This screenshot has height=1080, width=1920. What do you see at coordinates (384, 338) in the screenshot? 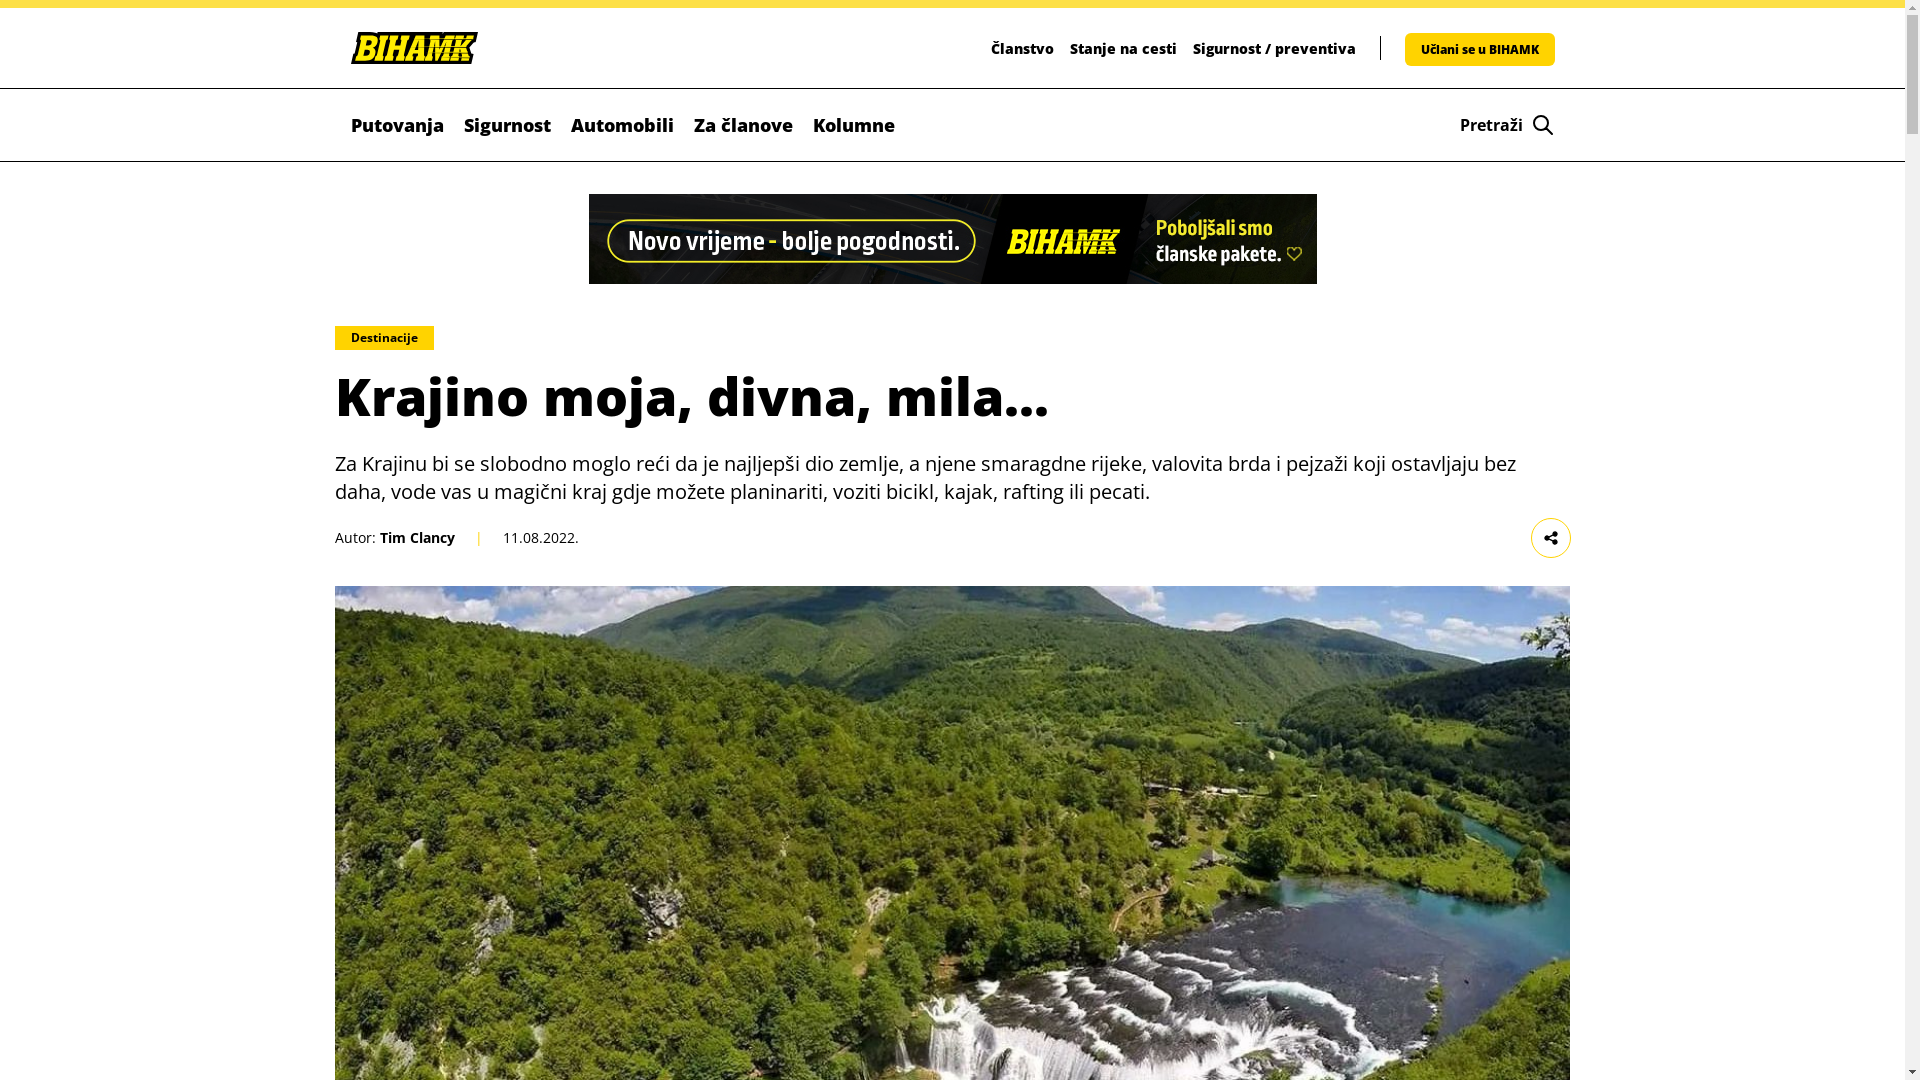
I see `Destinacije` at bounding box center [384, 338].